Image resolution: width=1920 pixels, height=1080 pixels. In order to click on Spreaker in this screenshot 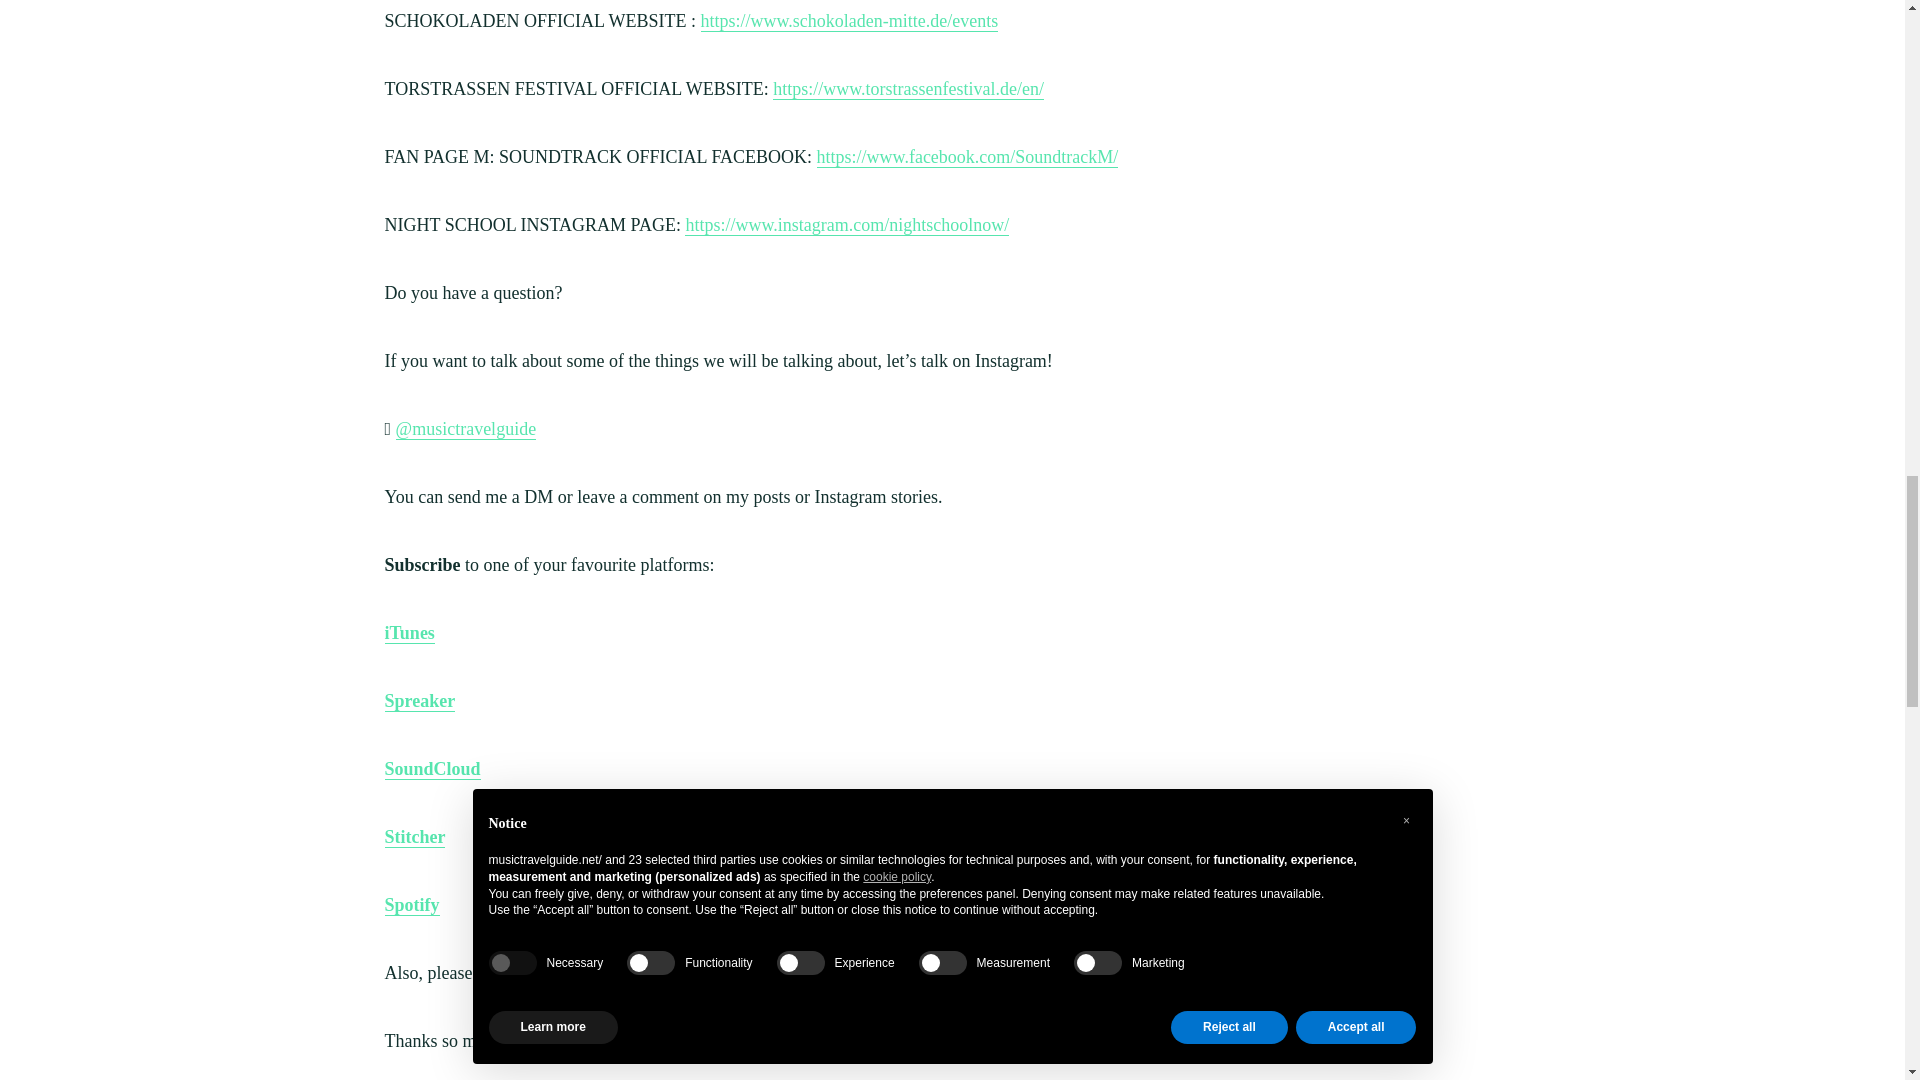, I will do `click(420, 701)`.